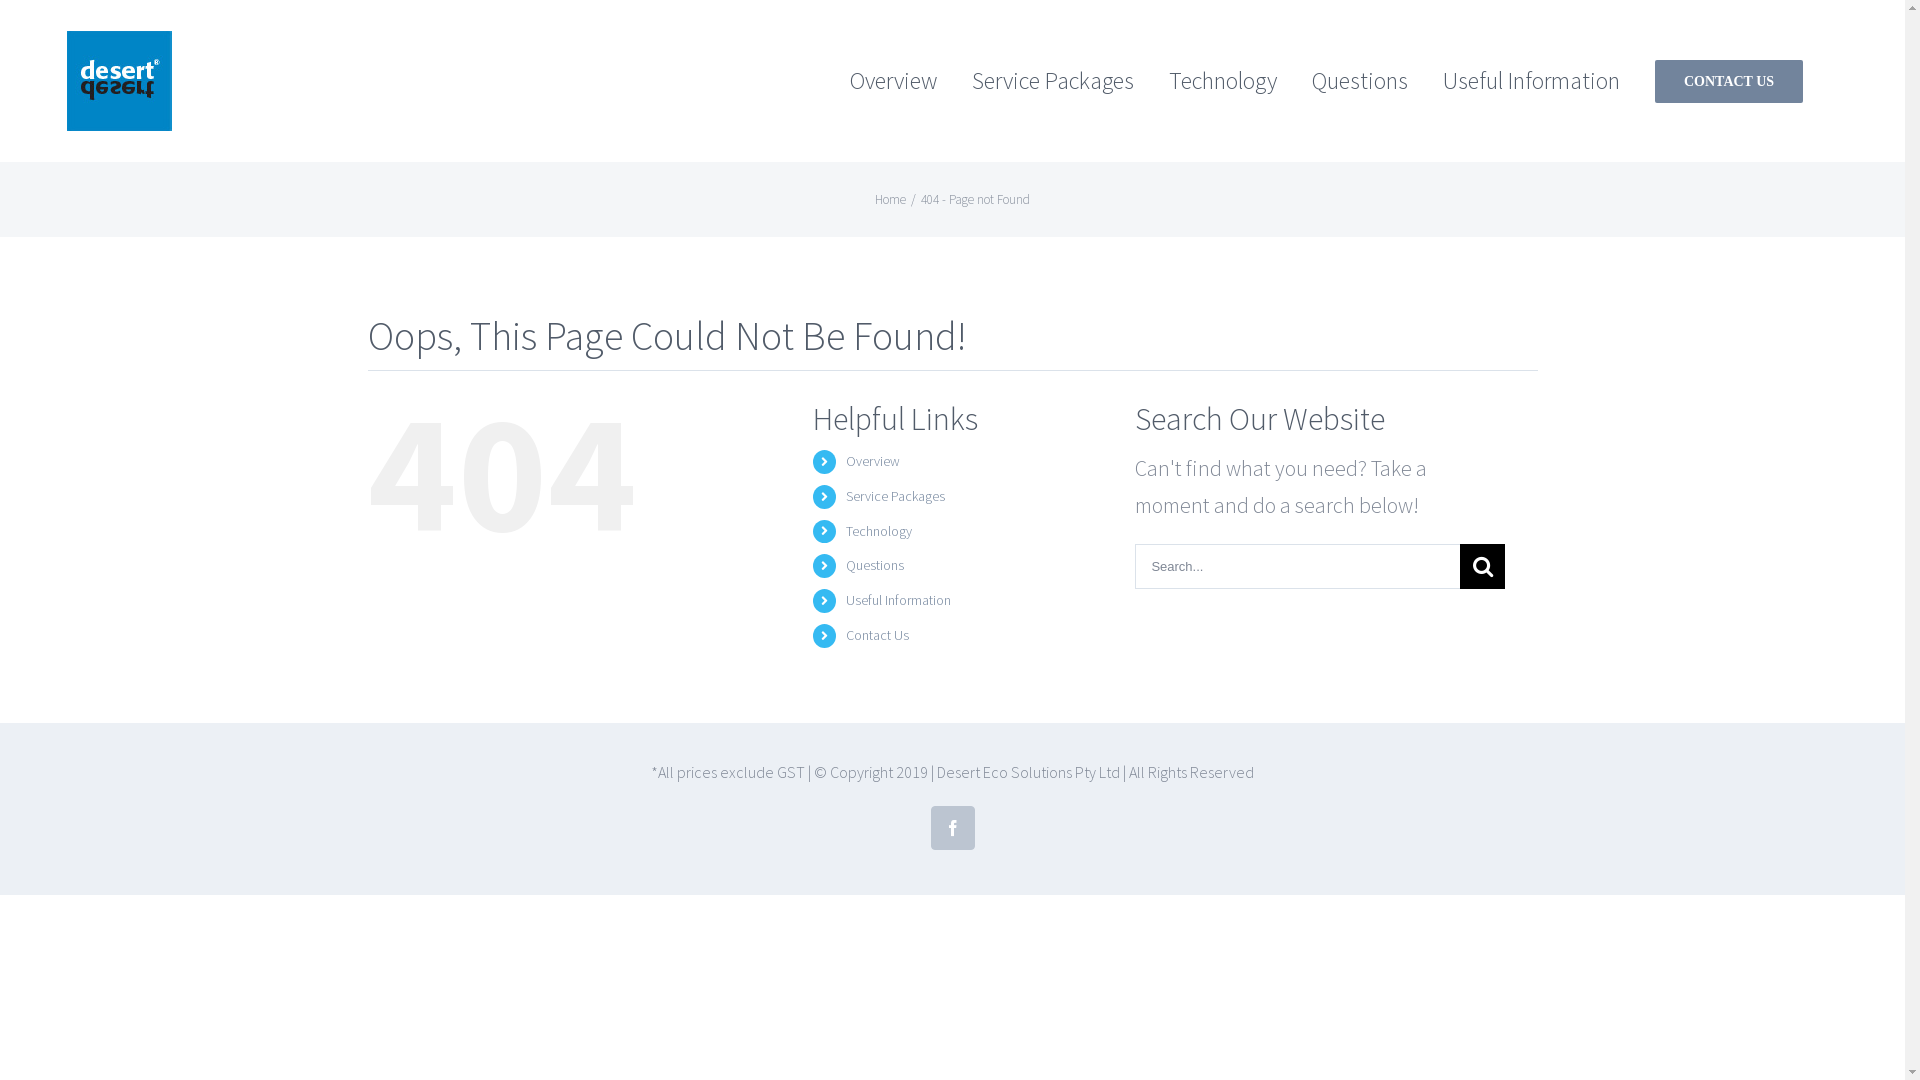  What do you see at coordinates (1532, 81) in the screenshot?
I see `Useful Information` at bounding box center [1532, 81].